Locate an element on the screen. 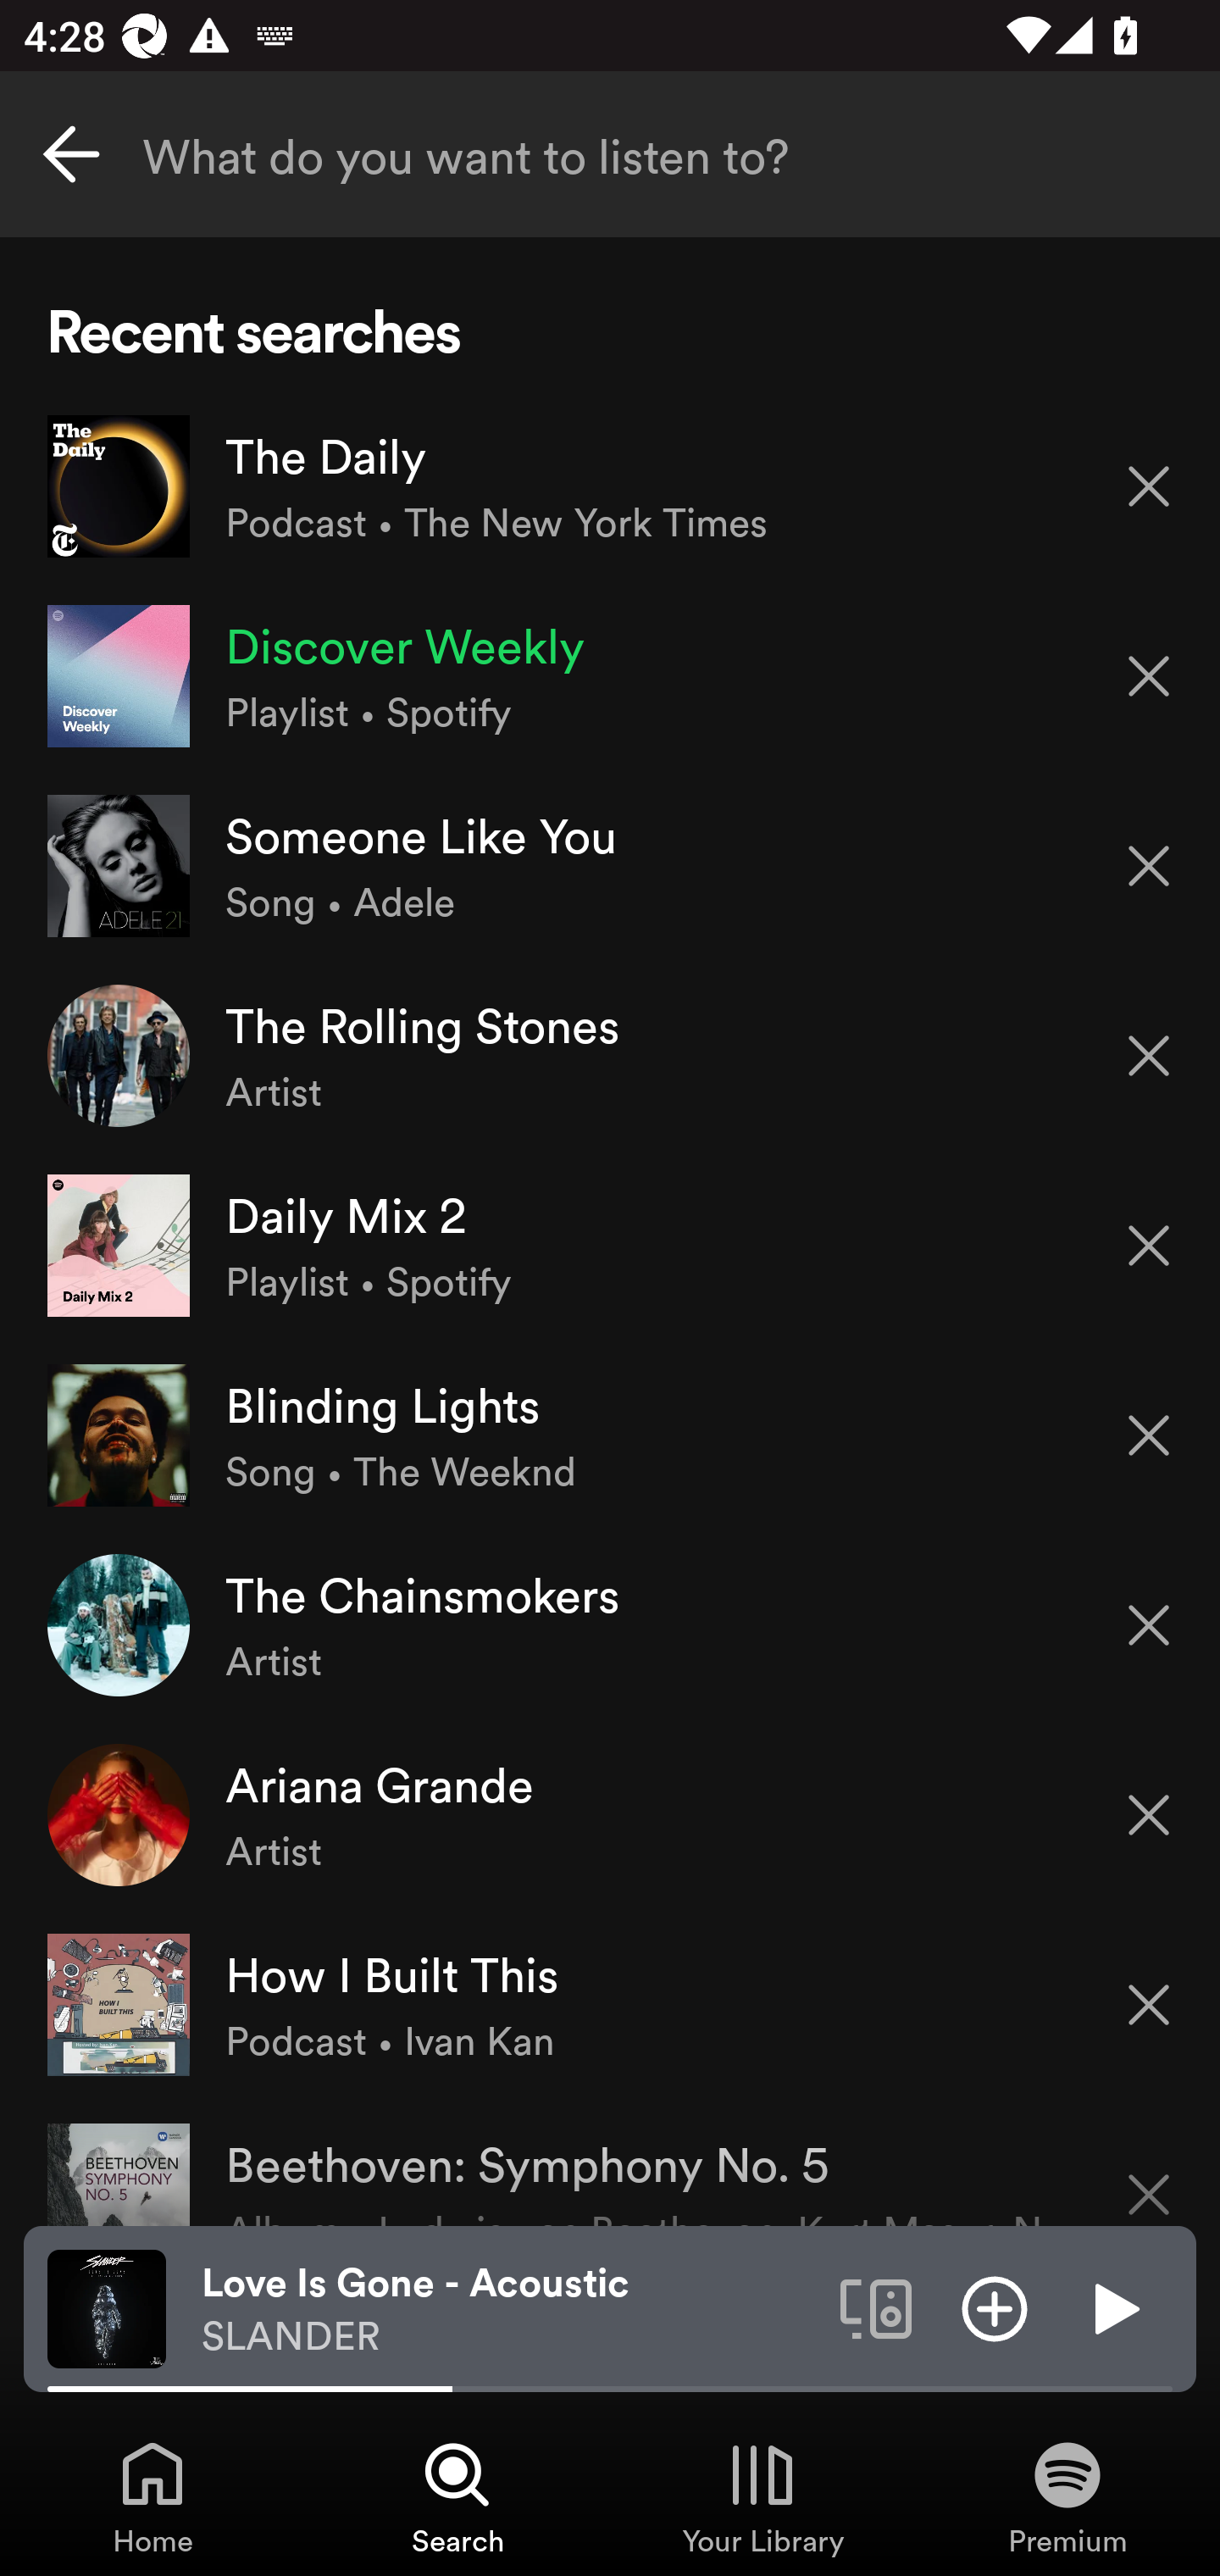  The Daily Podcast • The New York Times Remove is located at coordinates (610, 486).